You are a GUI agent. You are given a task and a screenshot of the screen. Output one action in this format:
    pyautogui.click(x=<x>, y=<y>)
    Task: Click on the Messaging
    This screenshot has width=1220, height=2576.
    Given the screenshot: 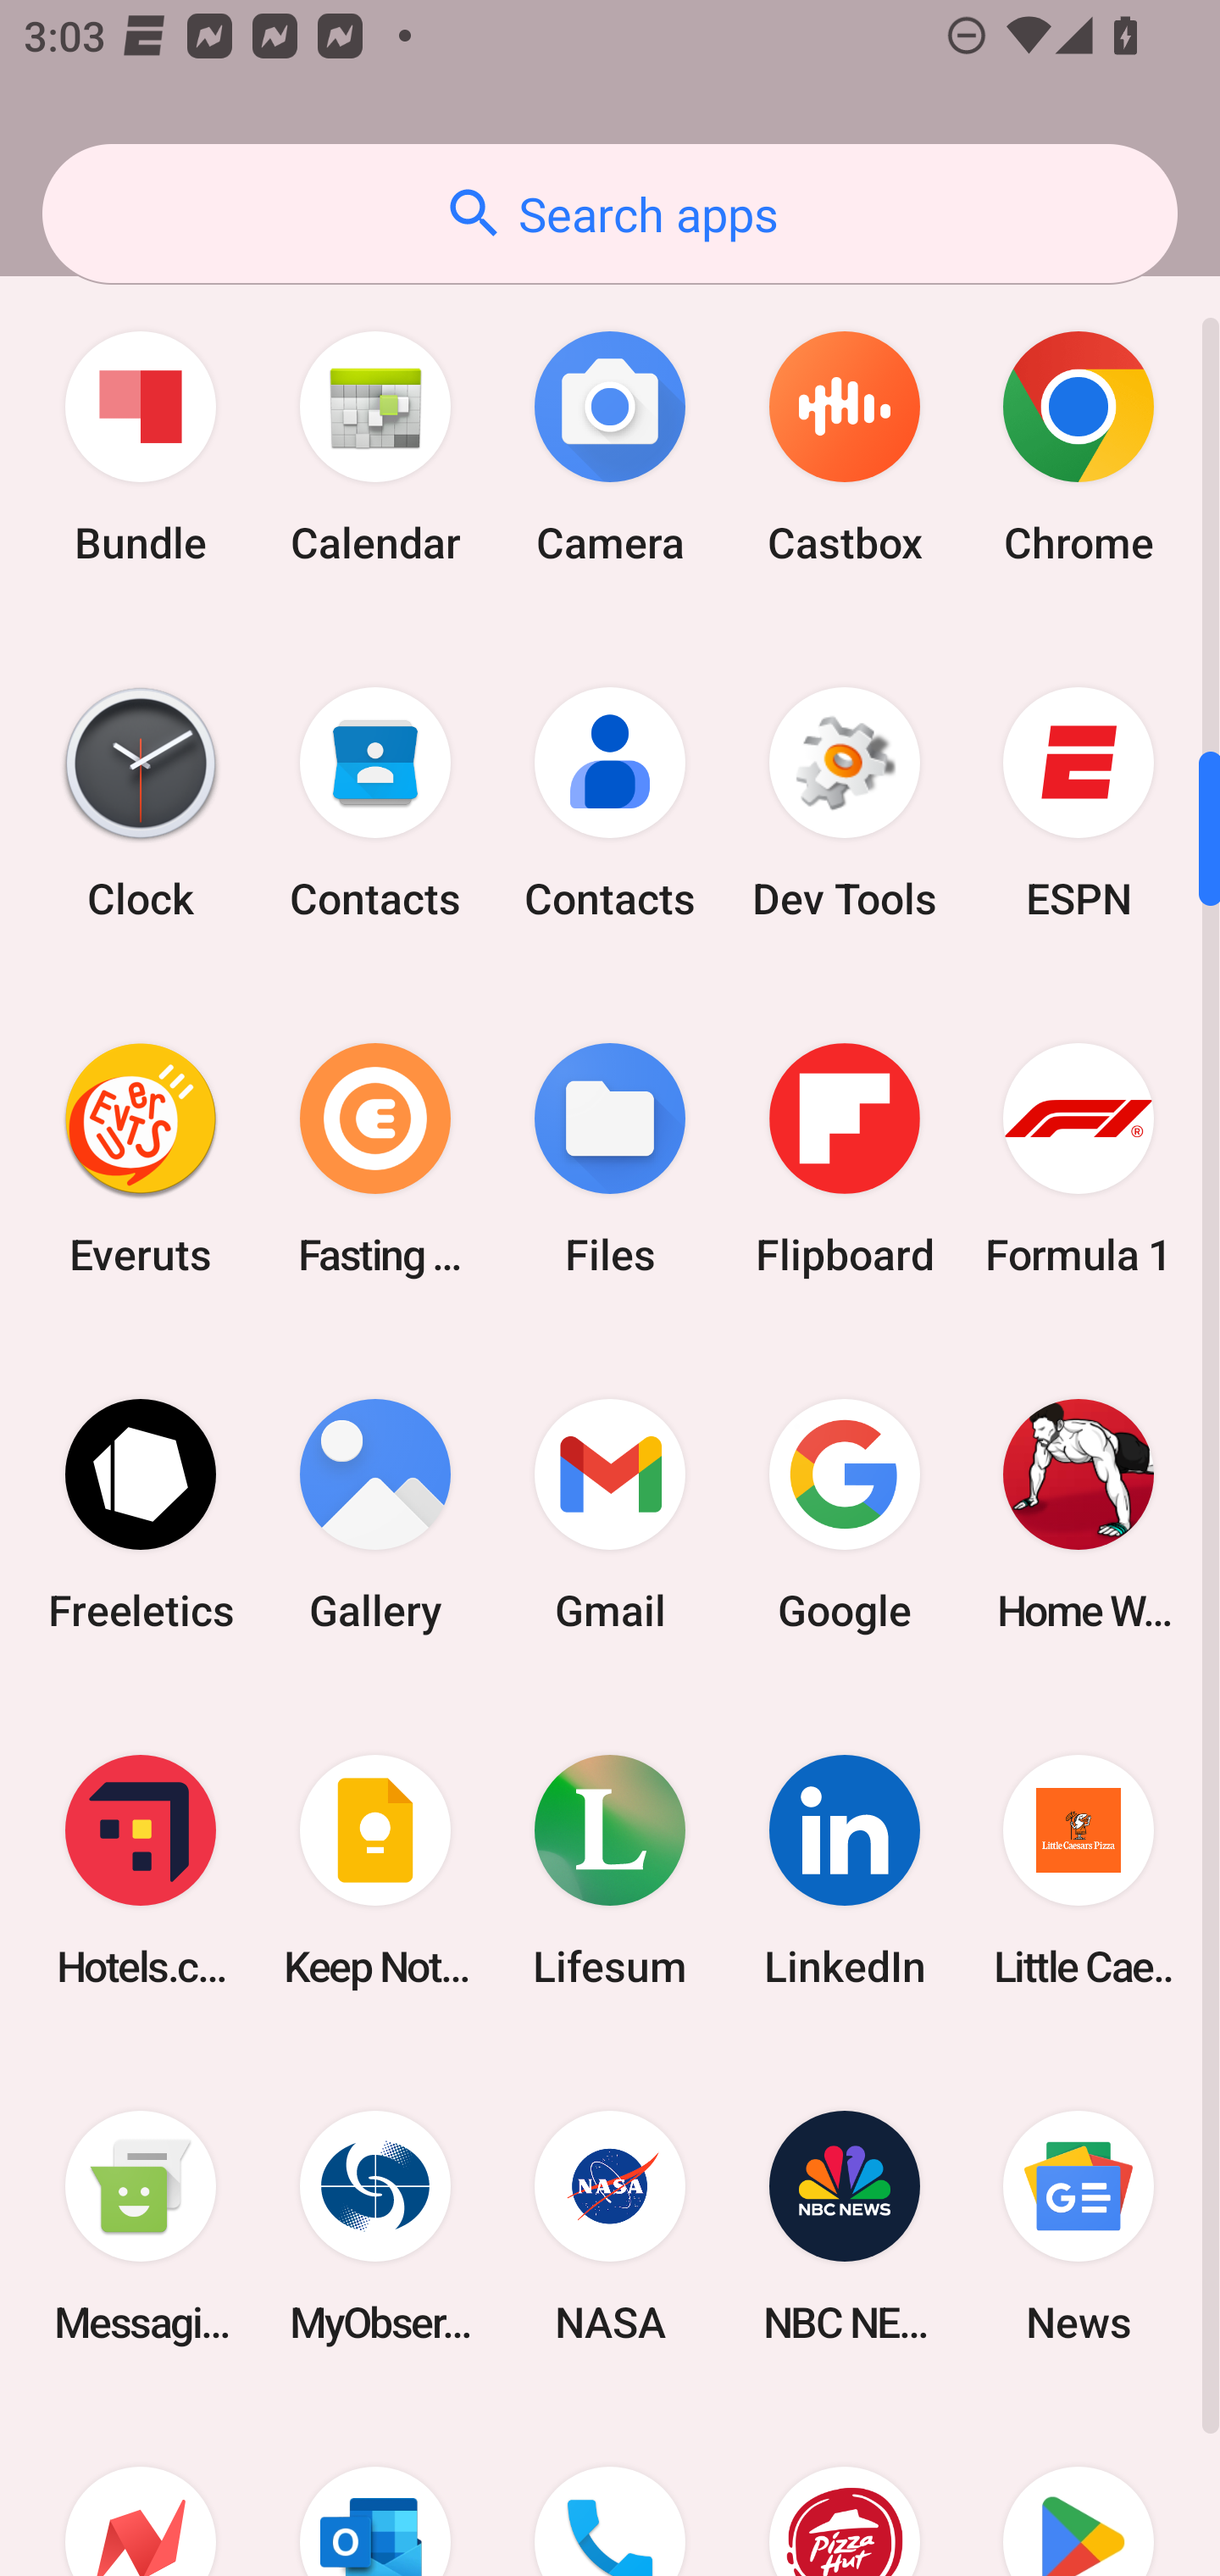 What is the action you would take?
    pyautogui.click(x=141, y=2227)
    